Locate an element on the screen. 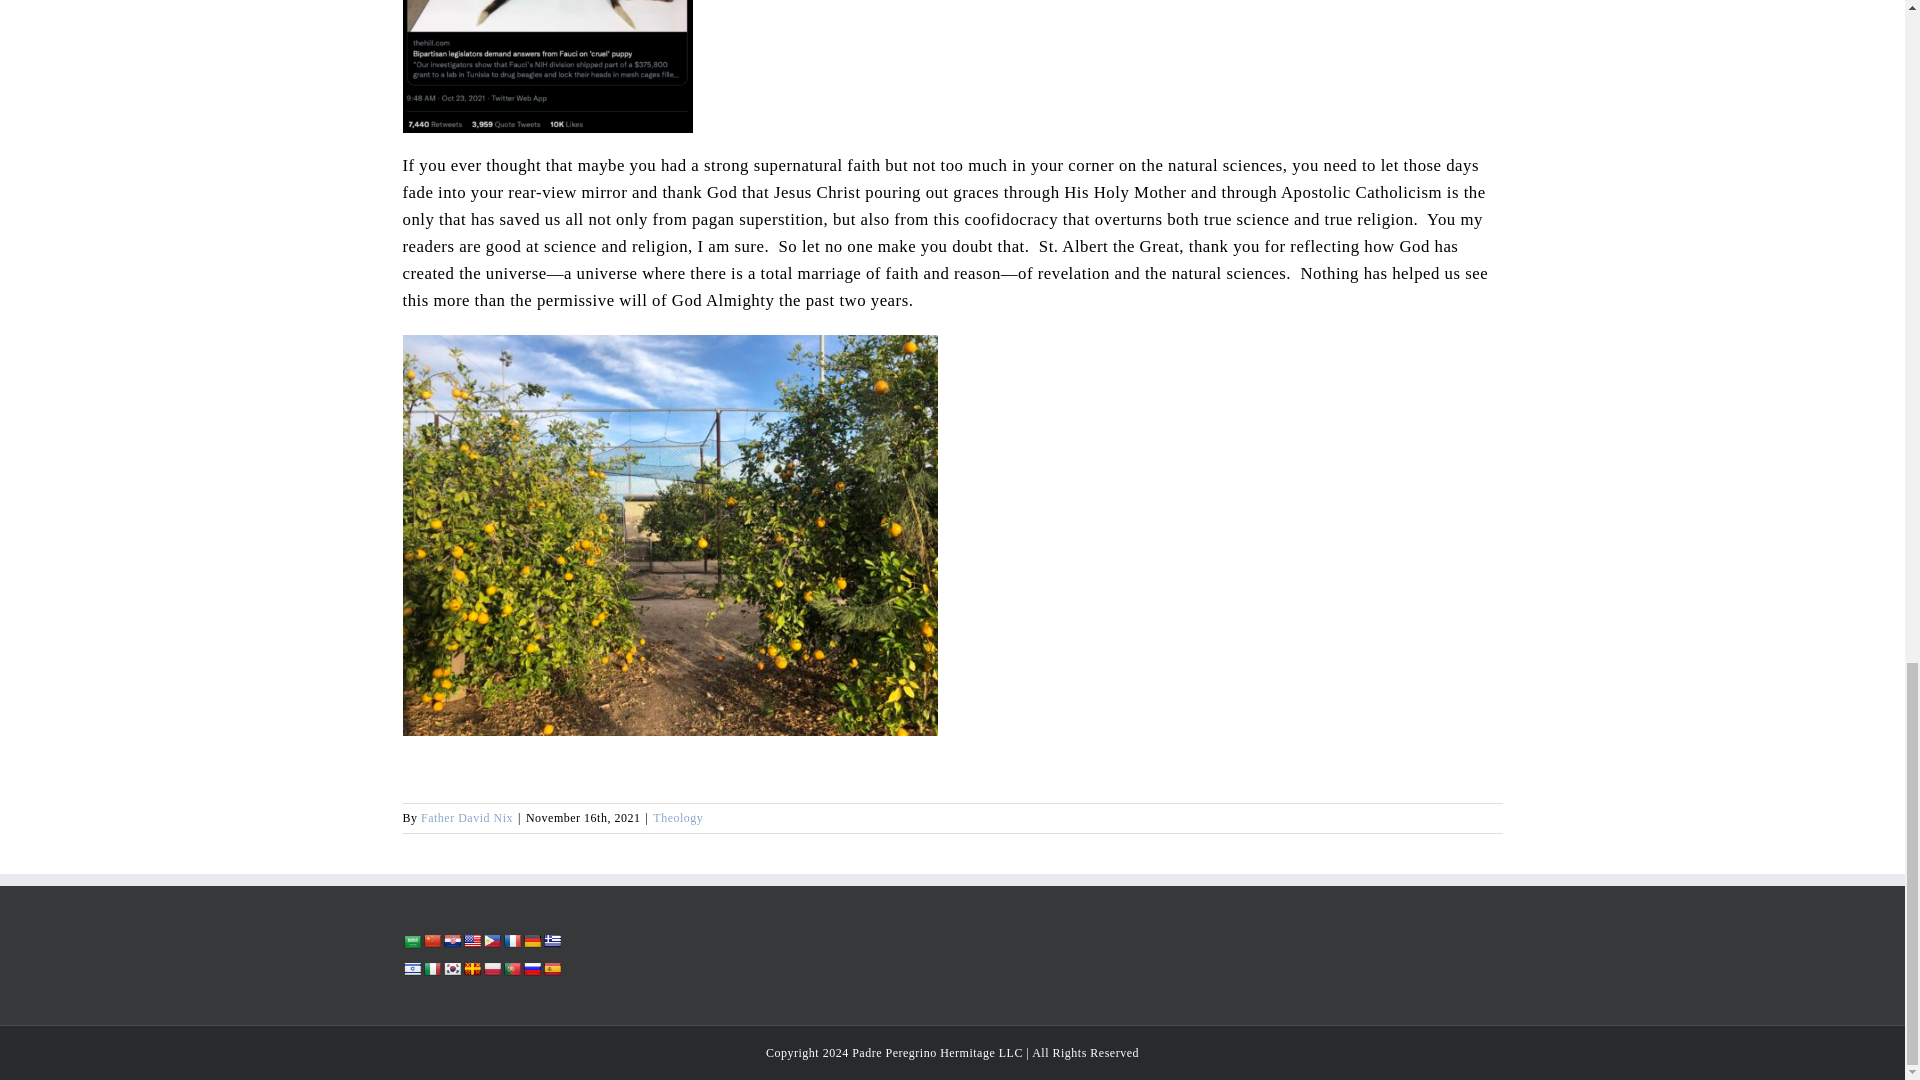 This screenshot has height=1080, width=1920. German is located at coordinates (530, 941).